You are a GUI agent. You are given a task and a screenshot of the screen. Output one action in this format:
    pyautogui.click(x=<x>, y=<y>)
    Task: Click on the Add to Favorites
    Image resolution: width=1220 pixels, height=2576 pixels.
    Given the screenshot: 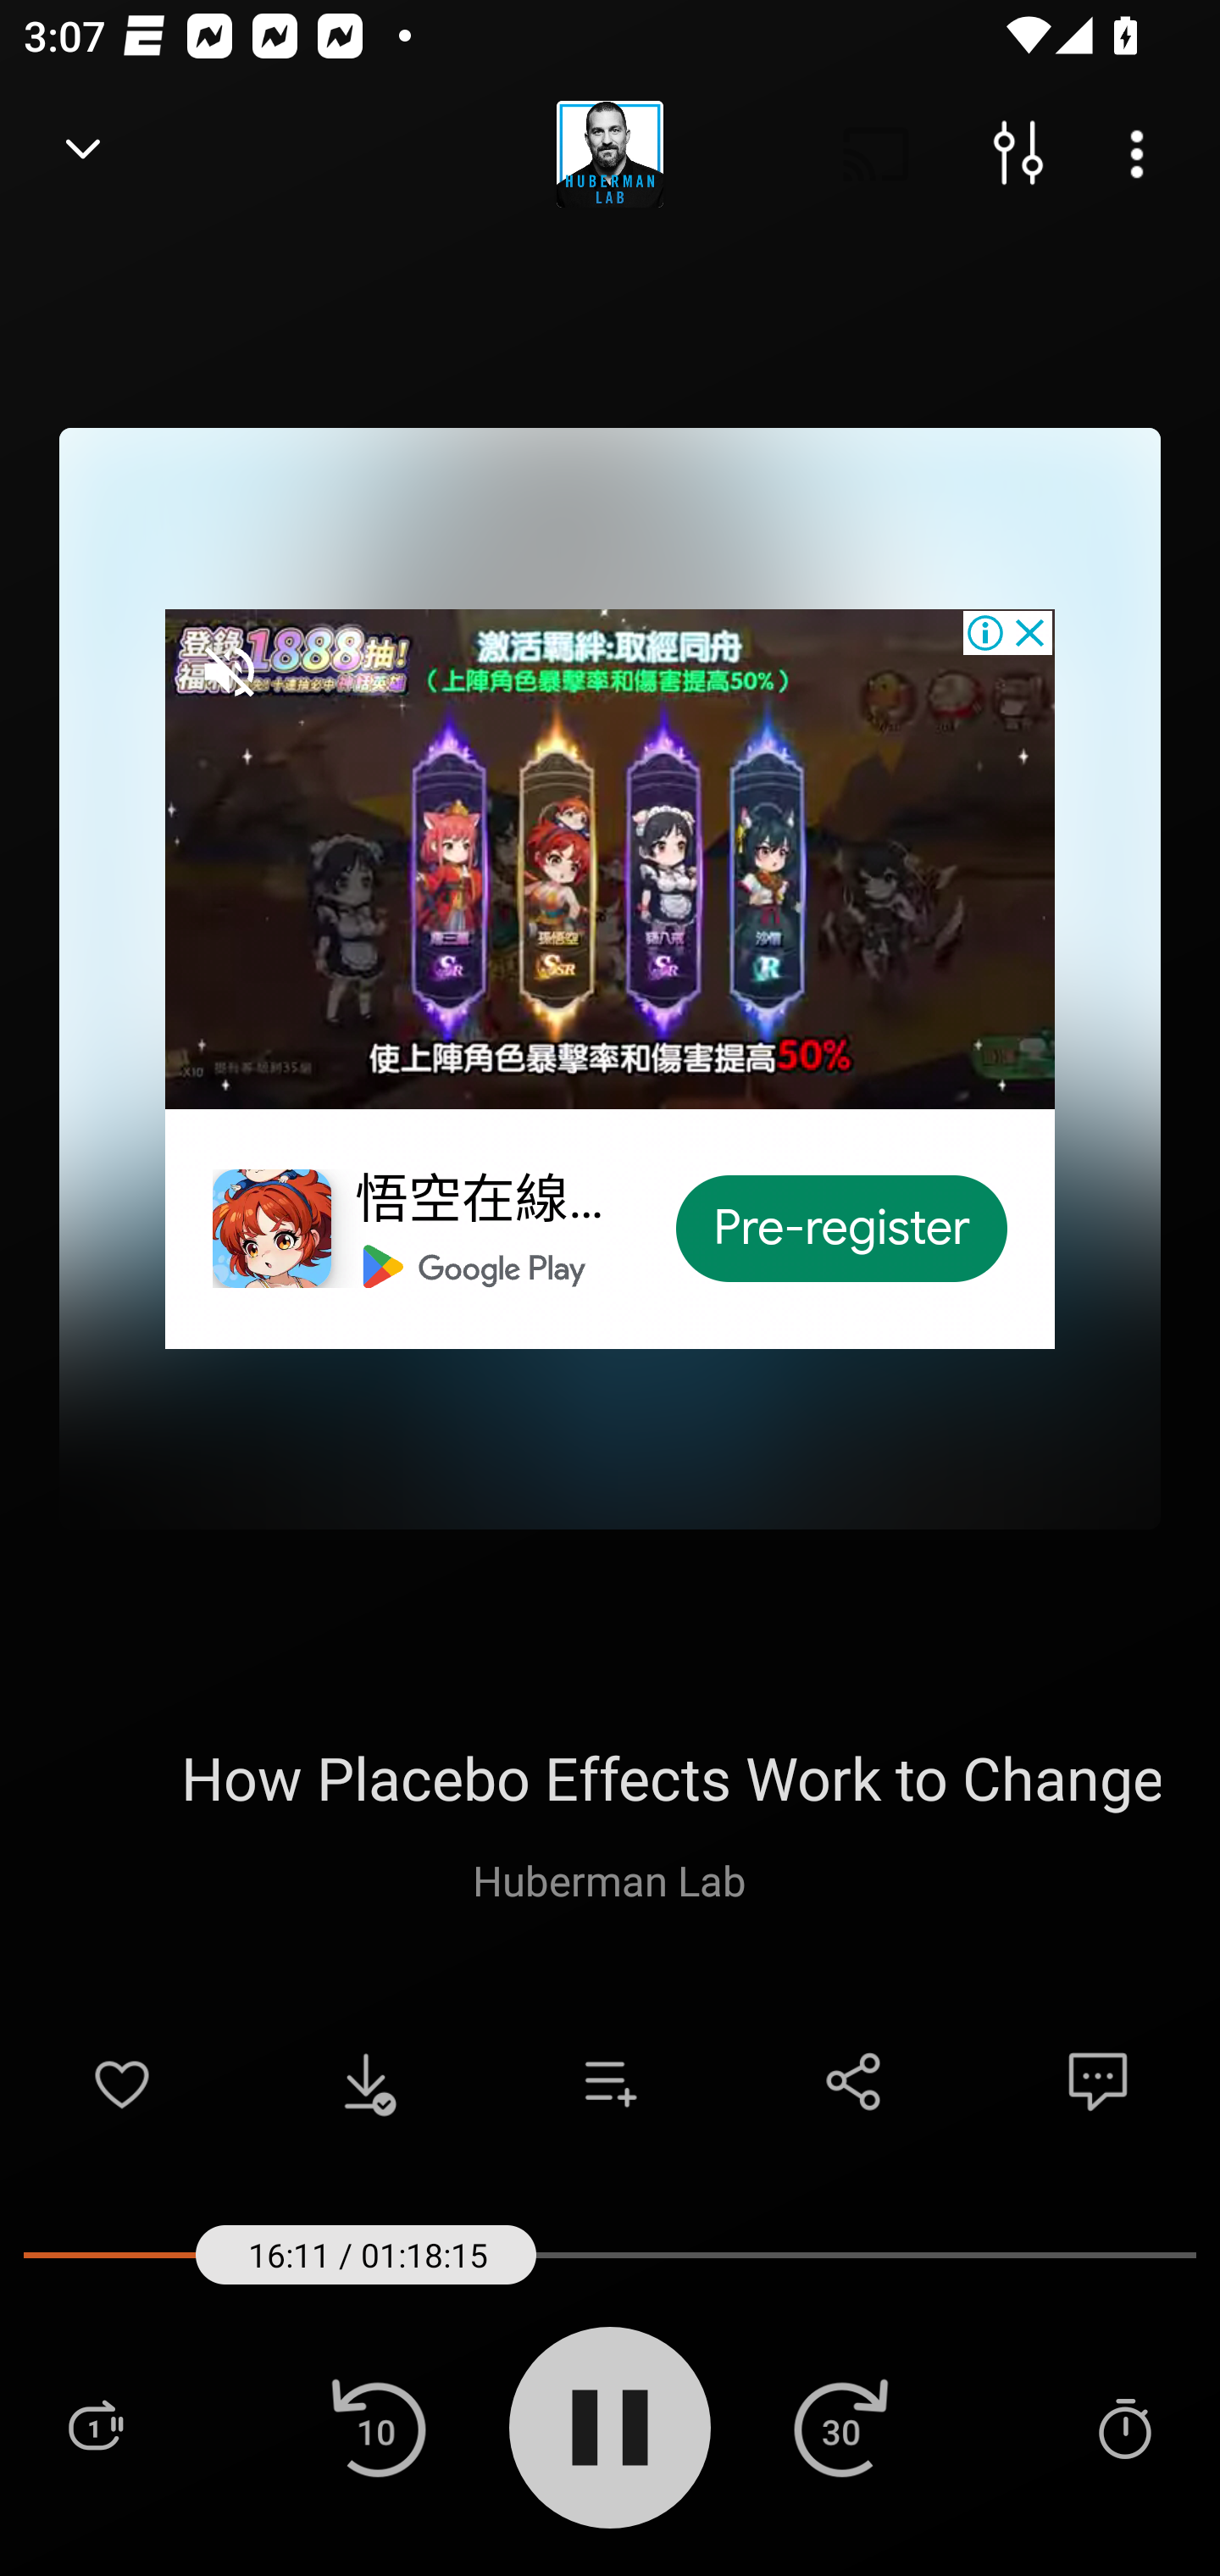 What is the action you would take?
    pyautogui.click(x=122, y=2081)
    